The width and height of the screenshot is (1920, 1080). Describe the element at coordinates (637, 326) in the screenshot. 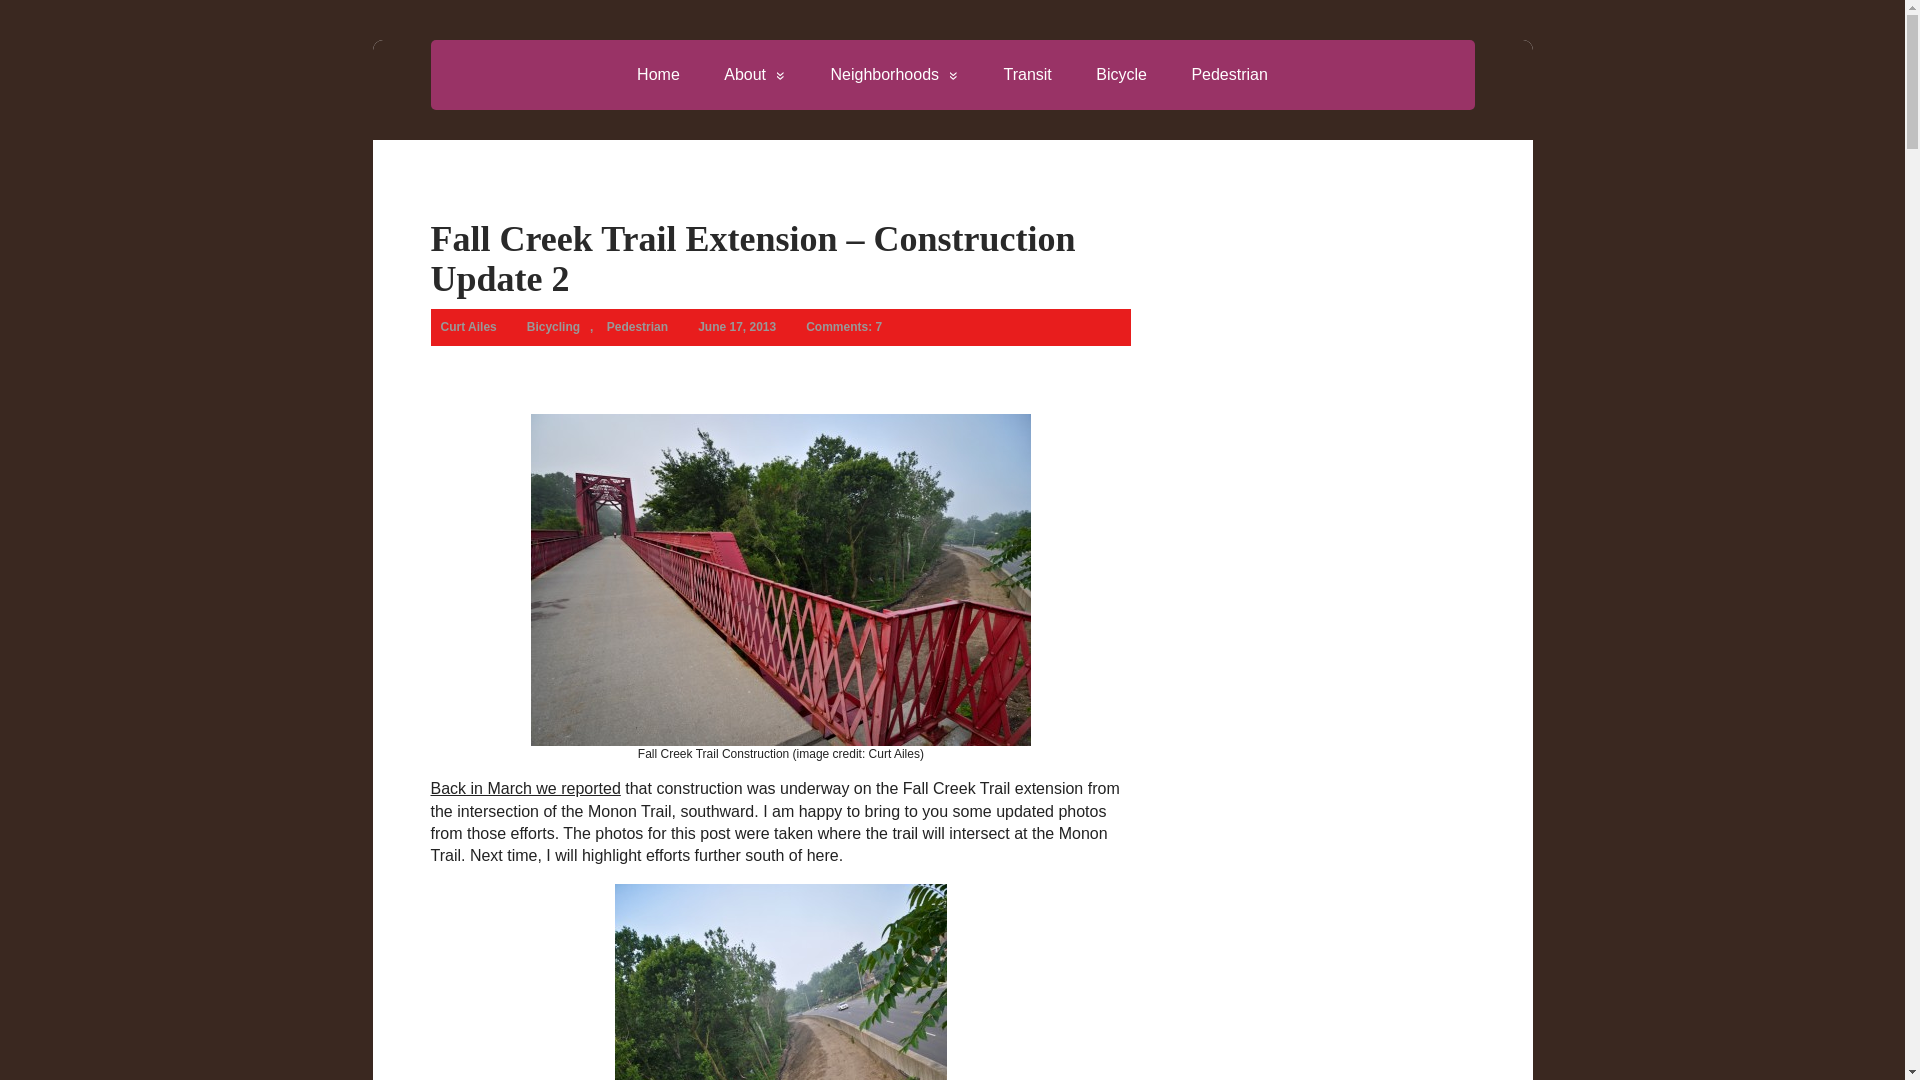

I see `Pedestrian` at that location.